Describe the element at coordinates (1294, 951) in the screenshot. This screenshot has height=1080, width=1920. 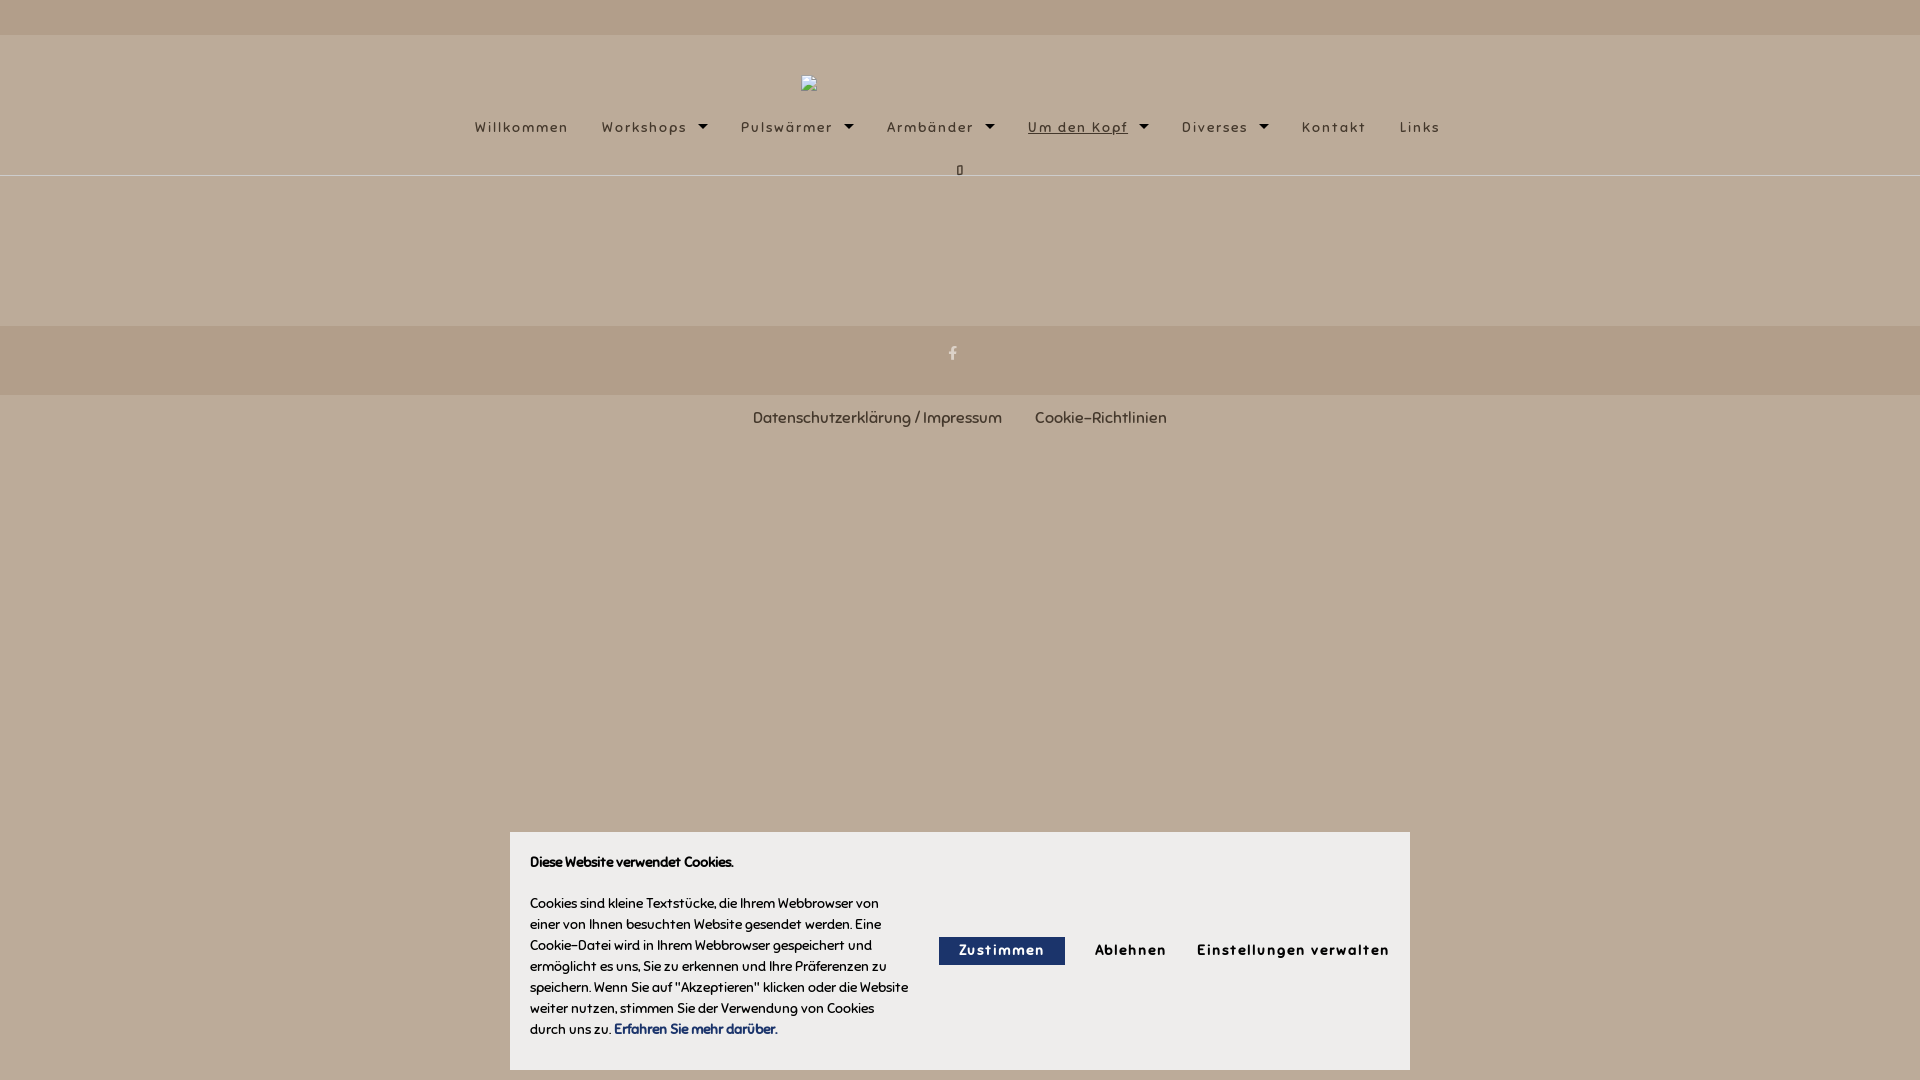
I see `Einstellungen verwalten` at that location.